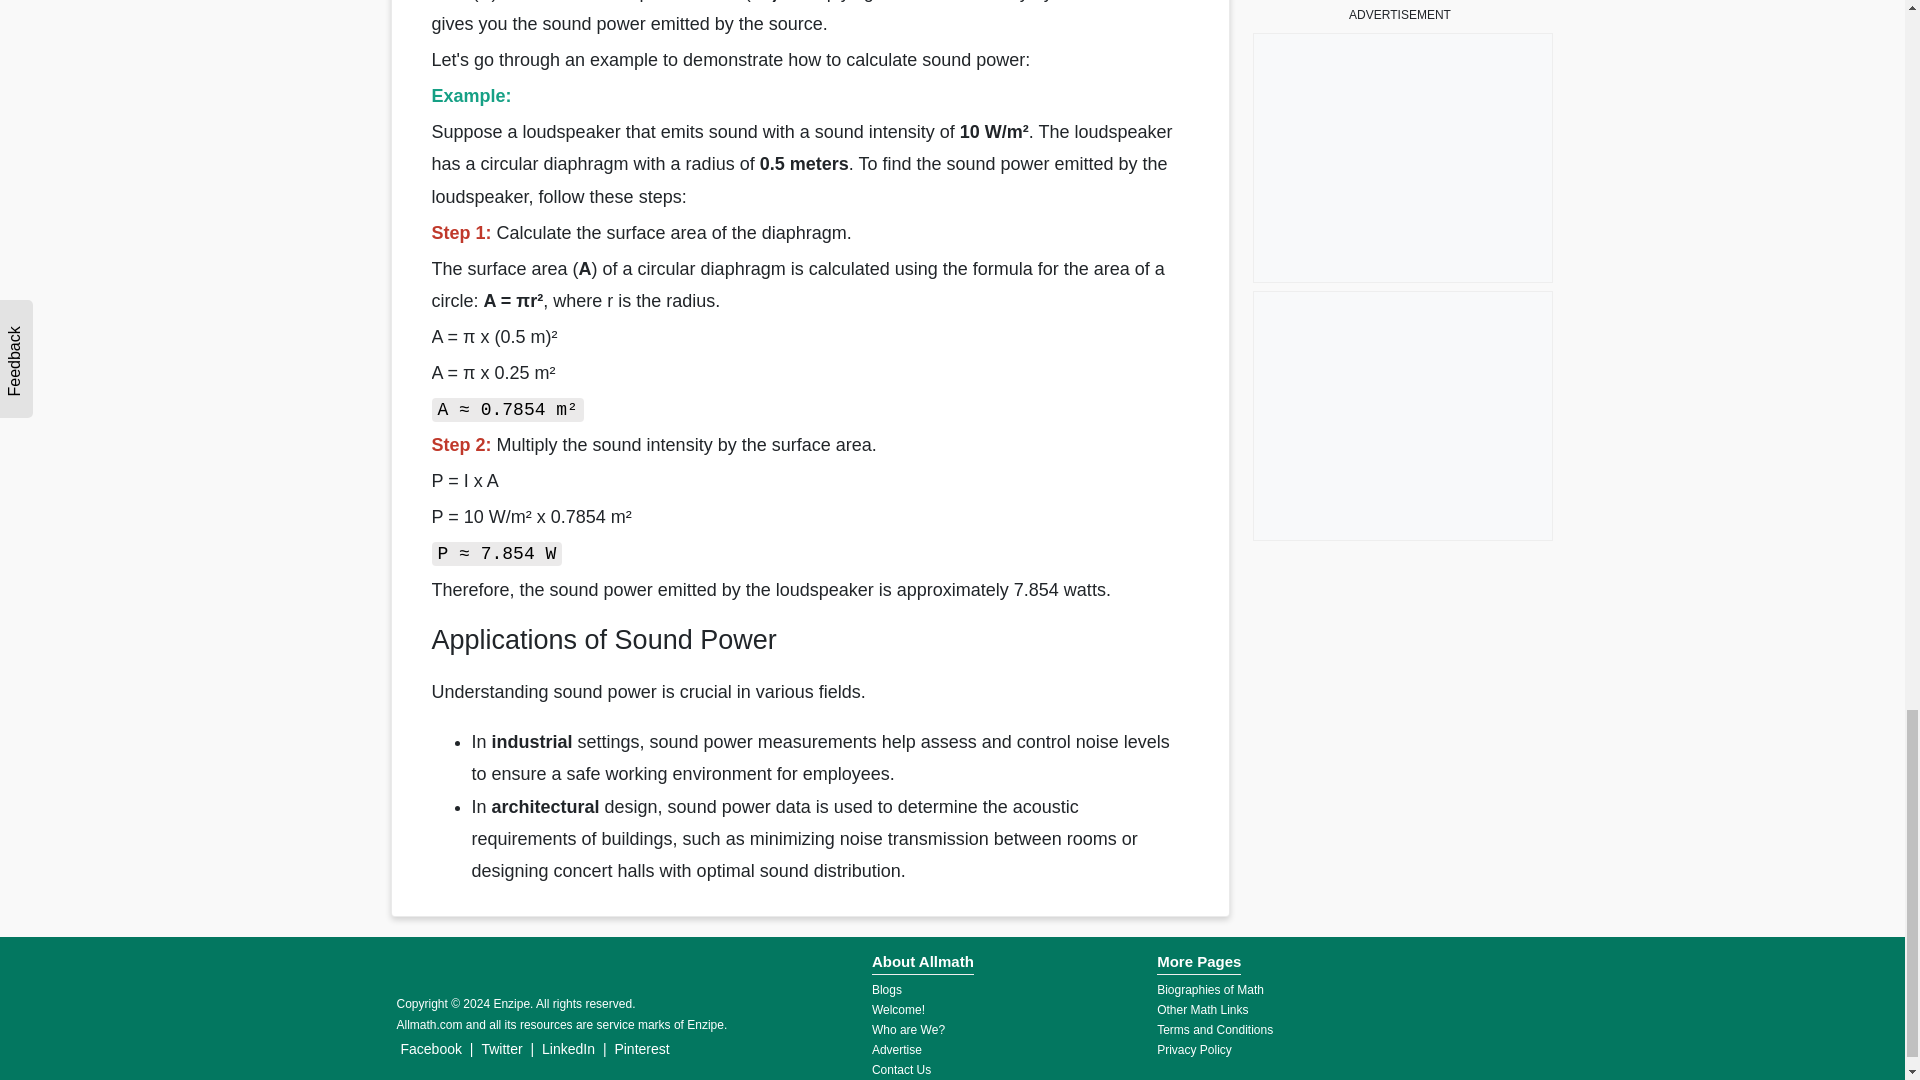 The image size is (1920, 1080). What do you see at coordinates (898, 1010) in the screenshot?
I see `Welcome!` at bounding box center [898, 1010].